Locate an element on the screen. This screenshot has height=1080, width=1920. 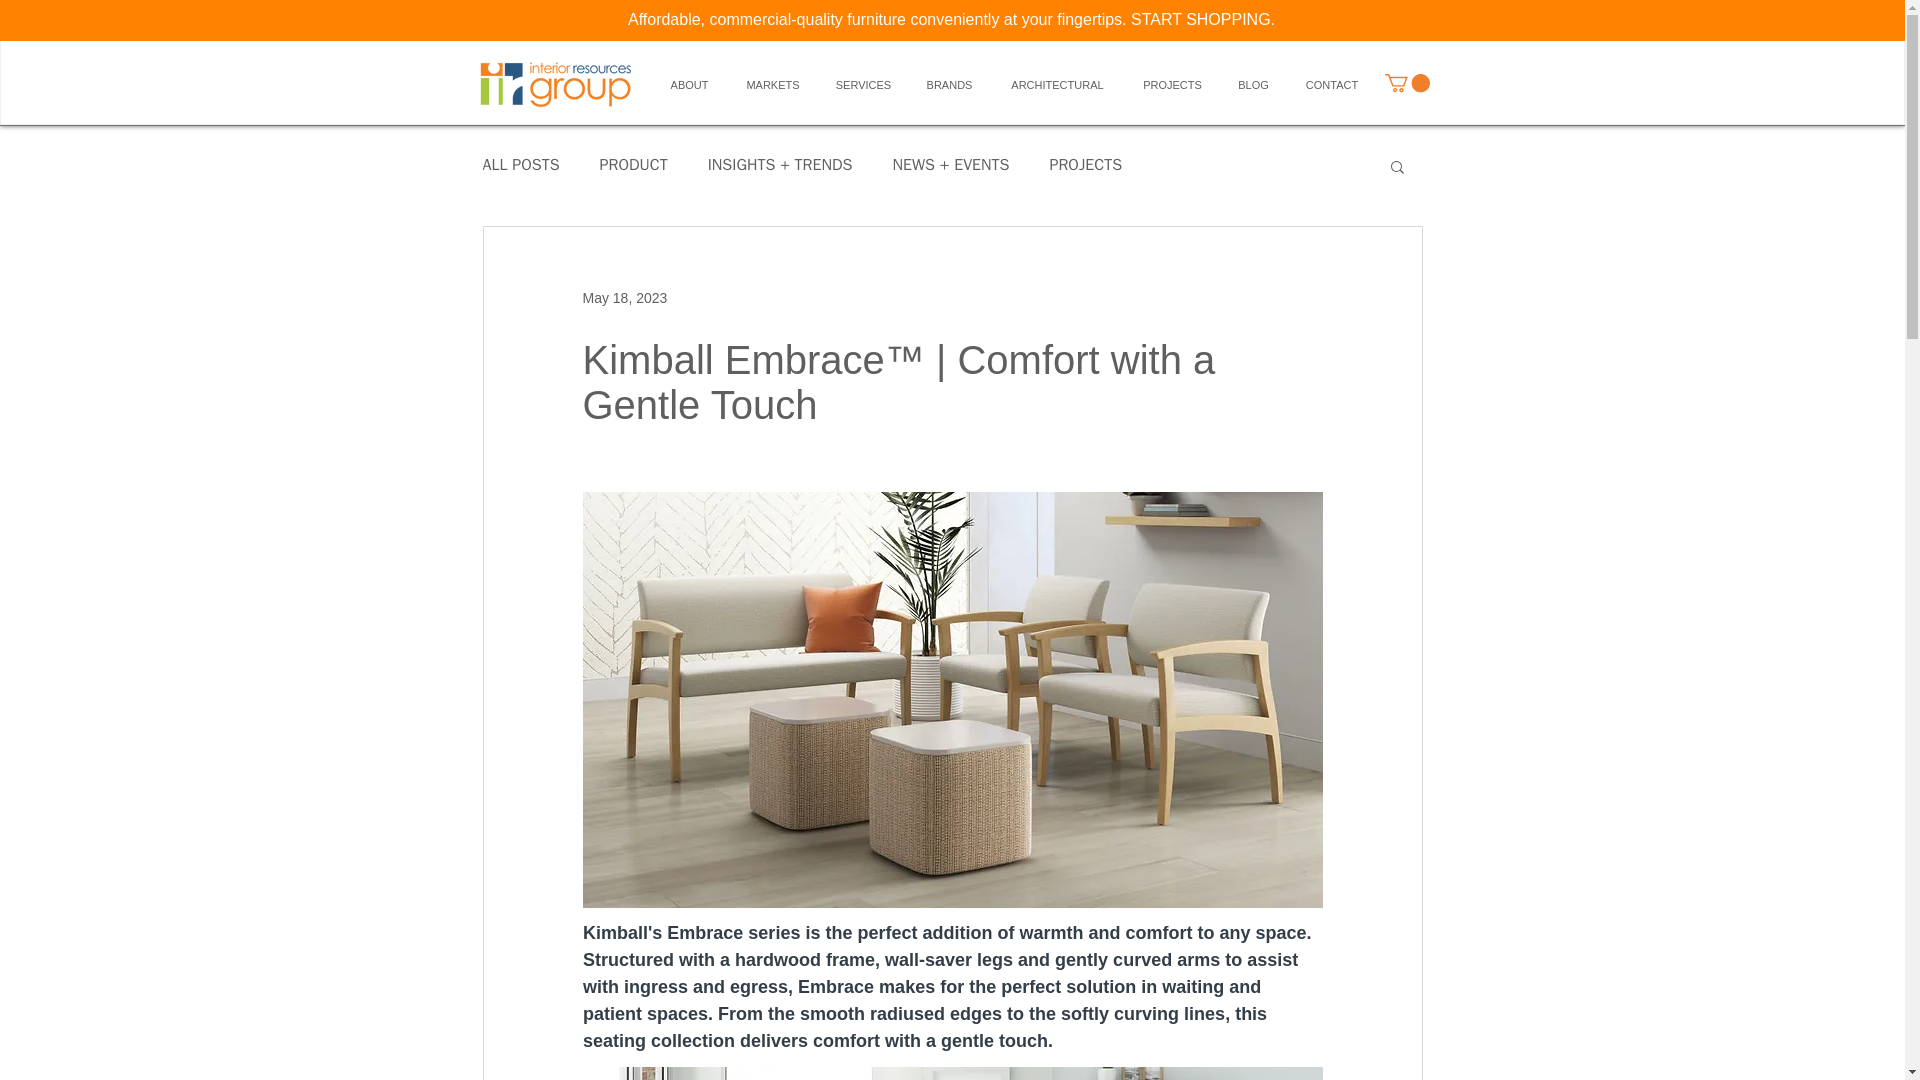
PROJECTS is located at coordinates (1084, 166).